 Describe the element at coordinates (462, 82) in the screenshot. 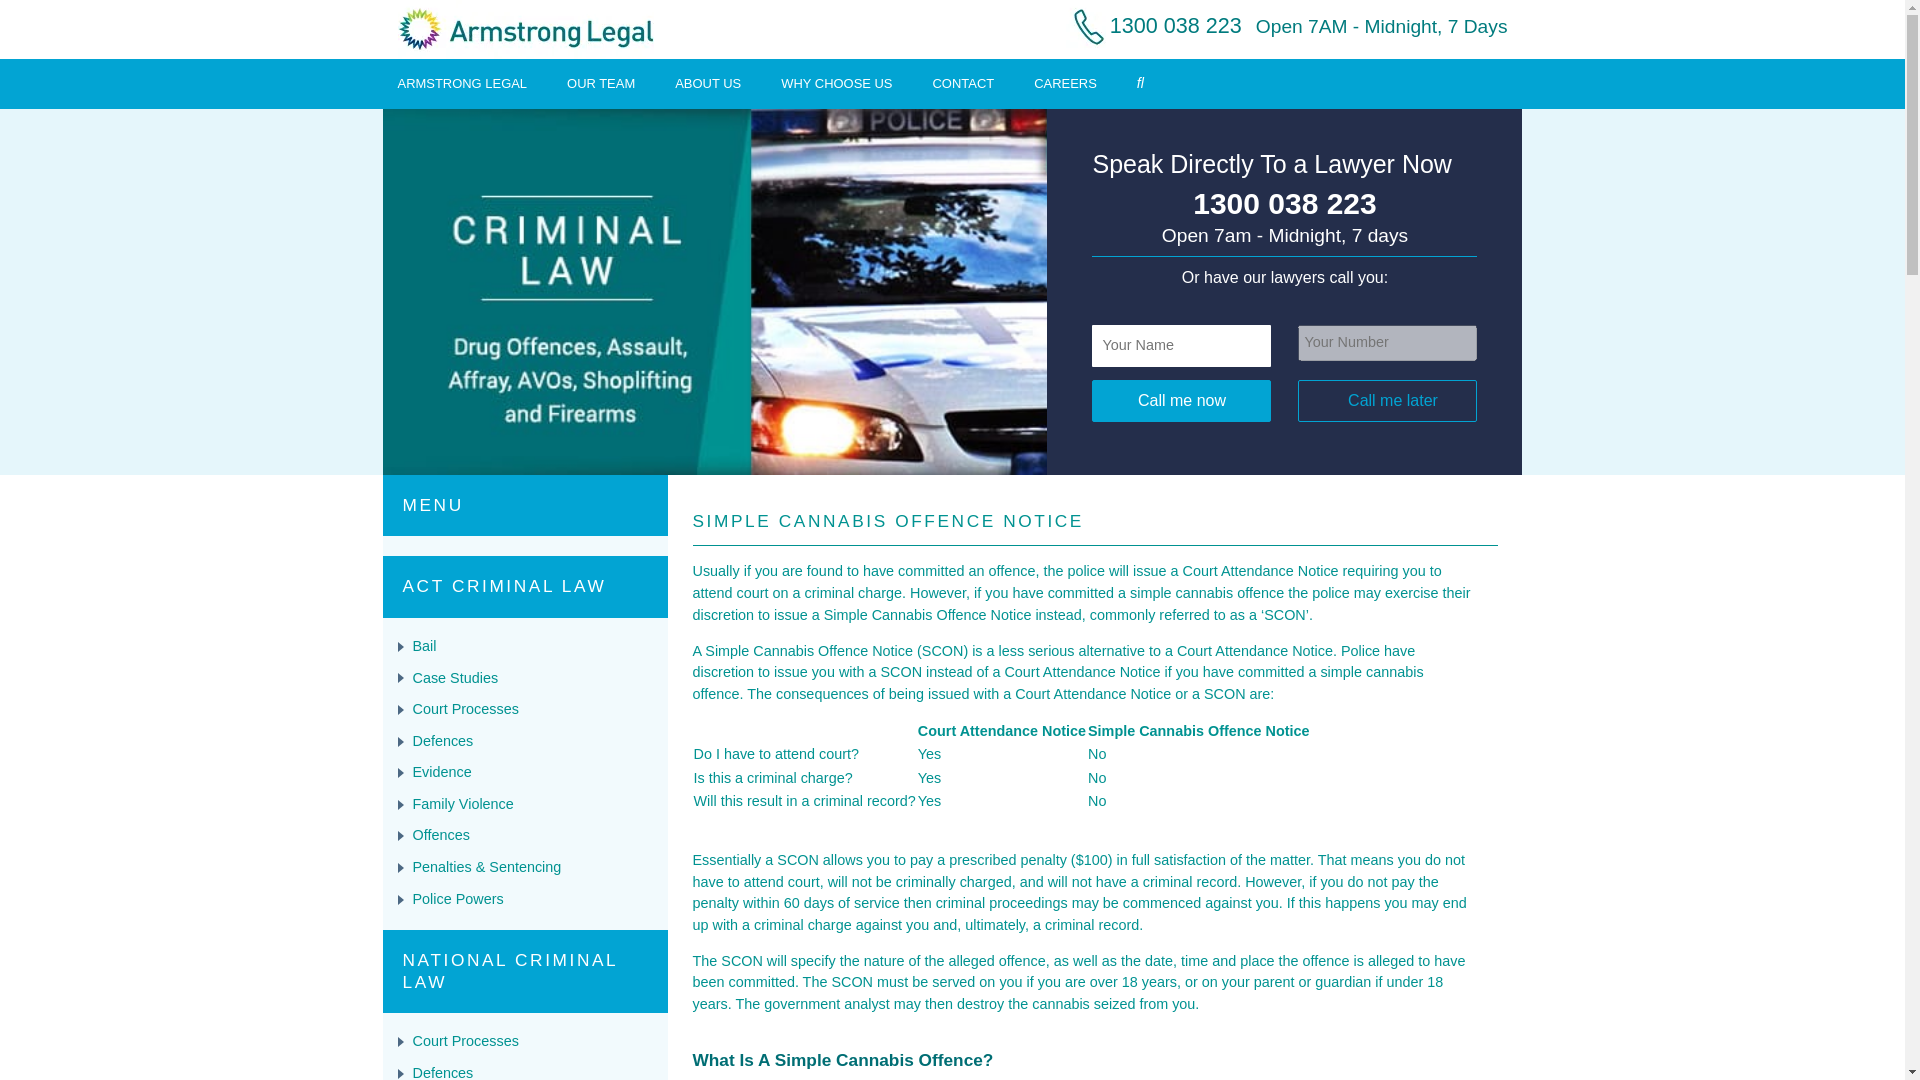

I see `ARMSTRONG LEGAL` at that location.